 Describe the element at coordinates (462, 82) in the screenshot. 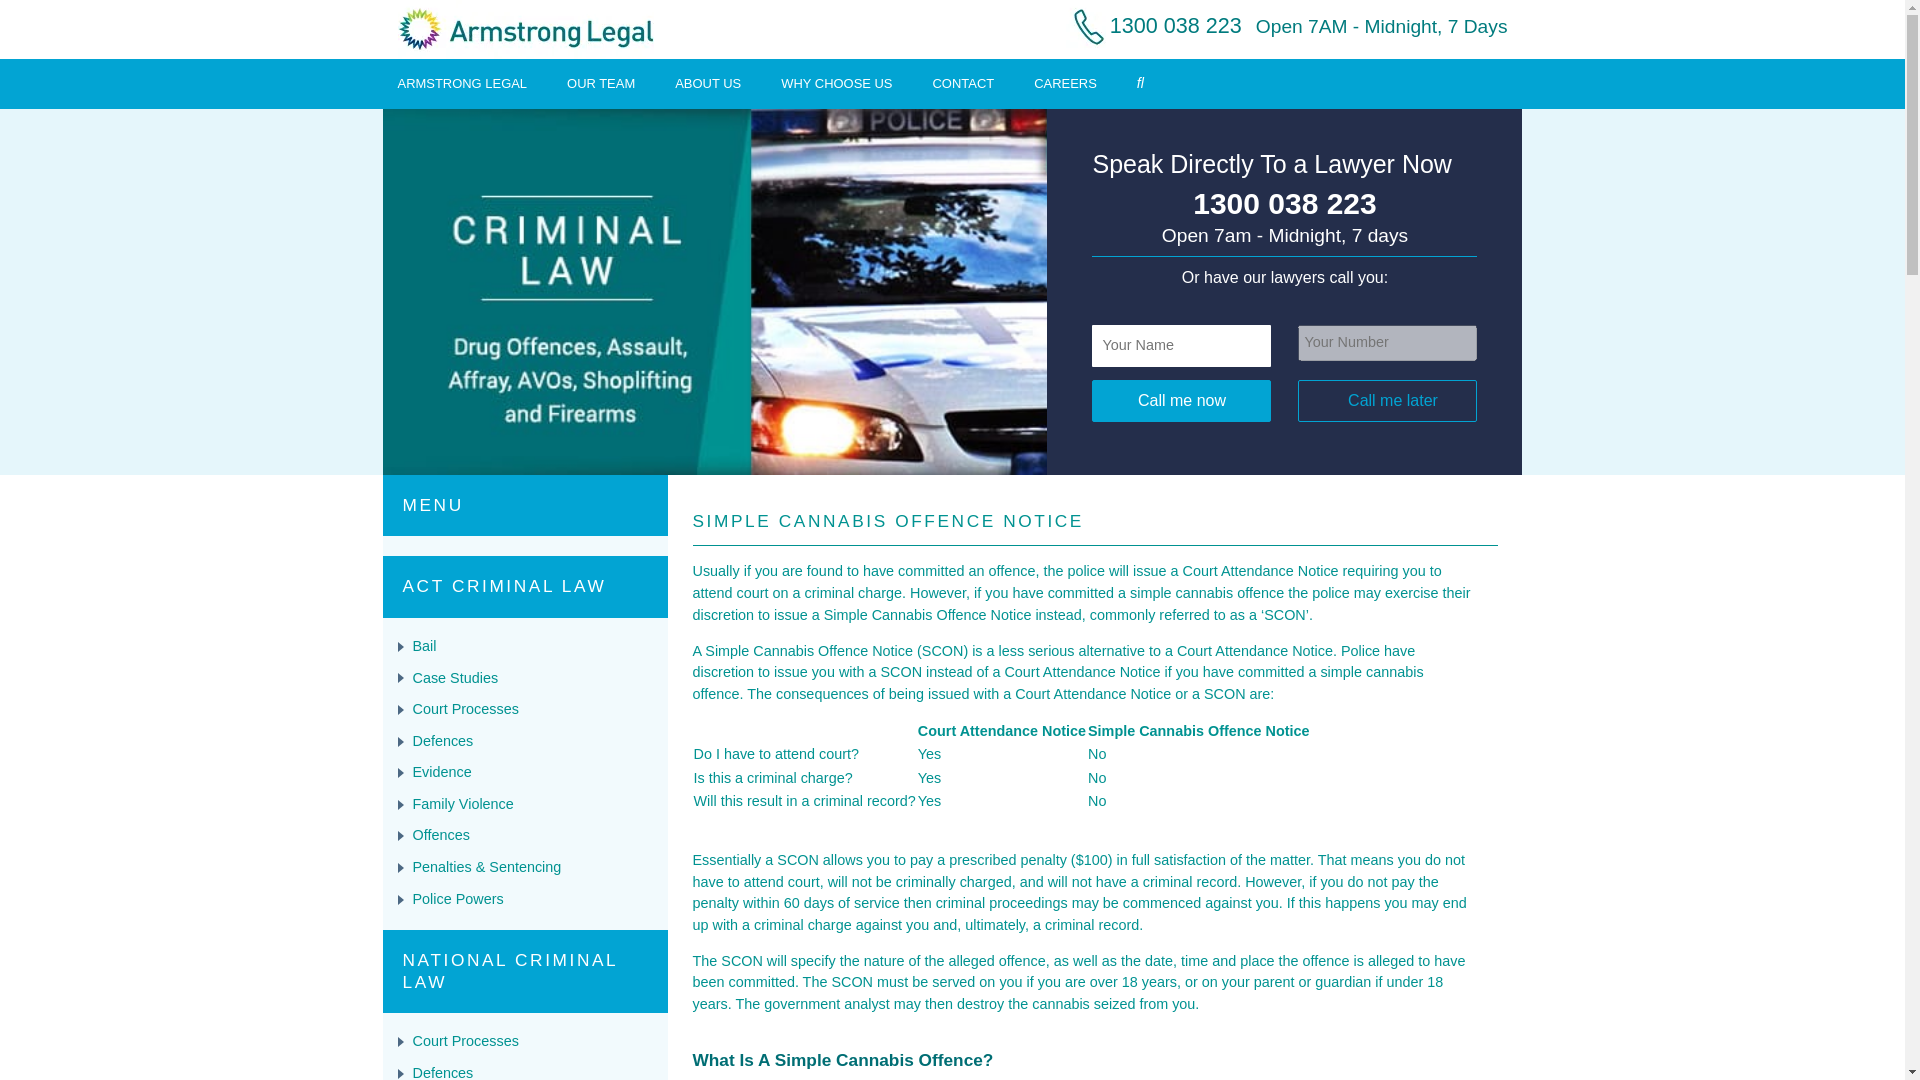

I see `ARMSTRONG LEGAL` at that location.